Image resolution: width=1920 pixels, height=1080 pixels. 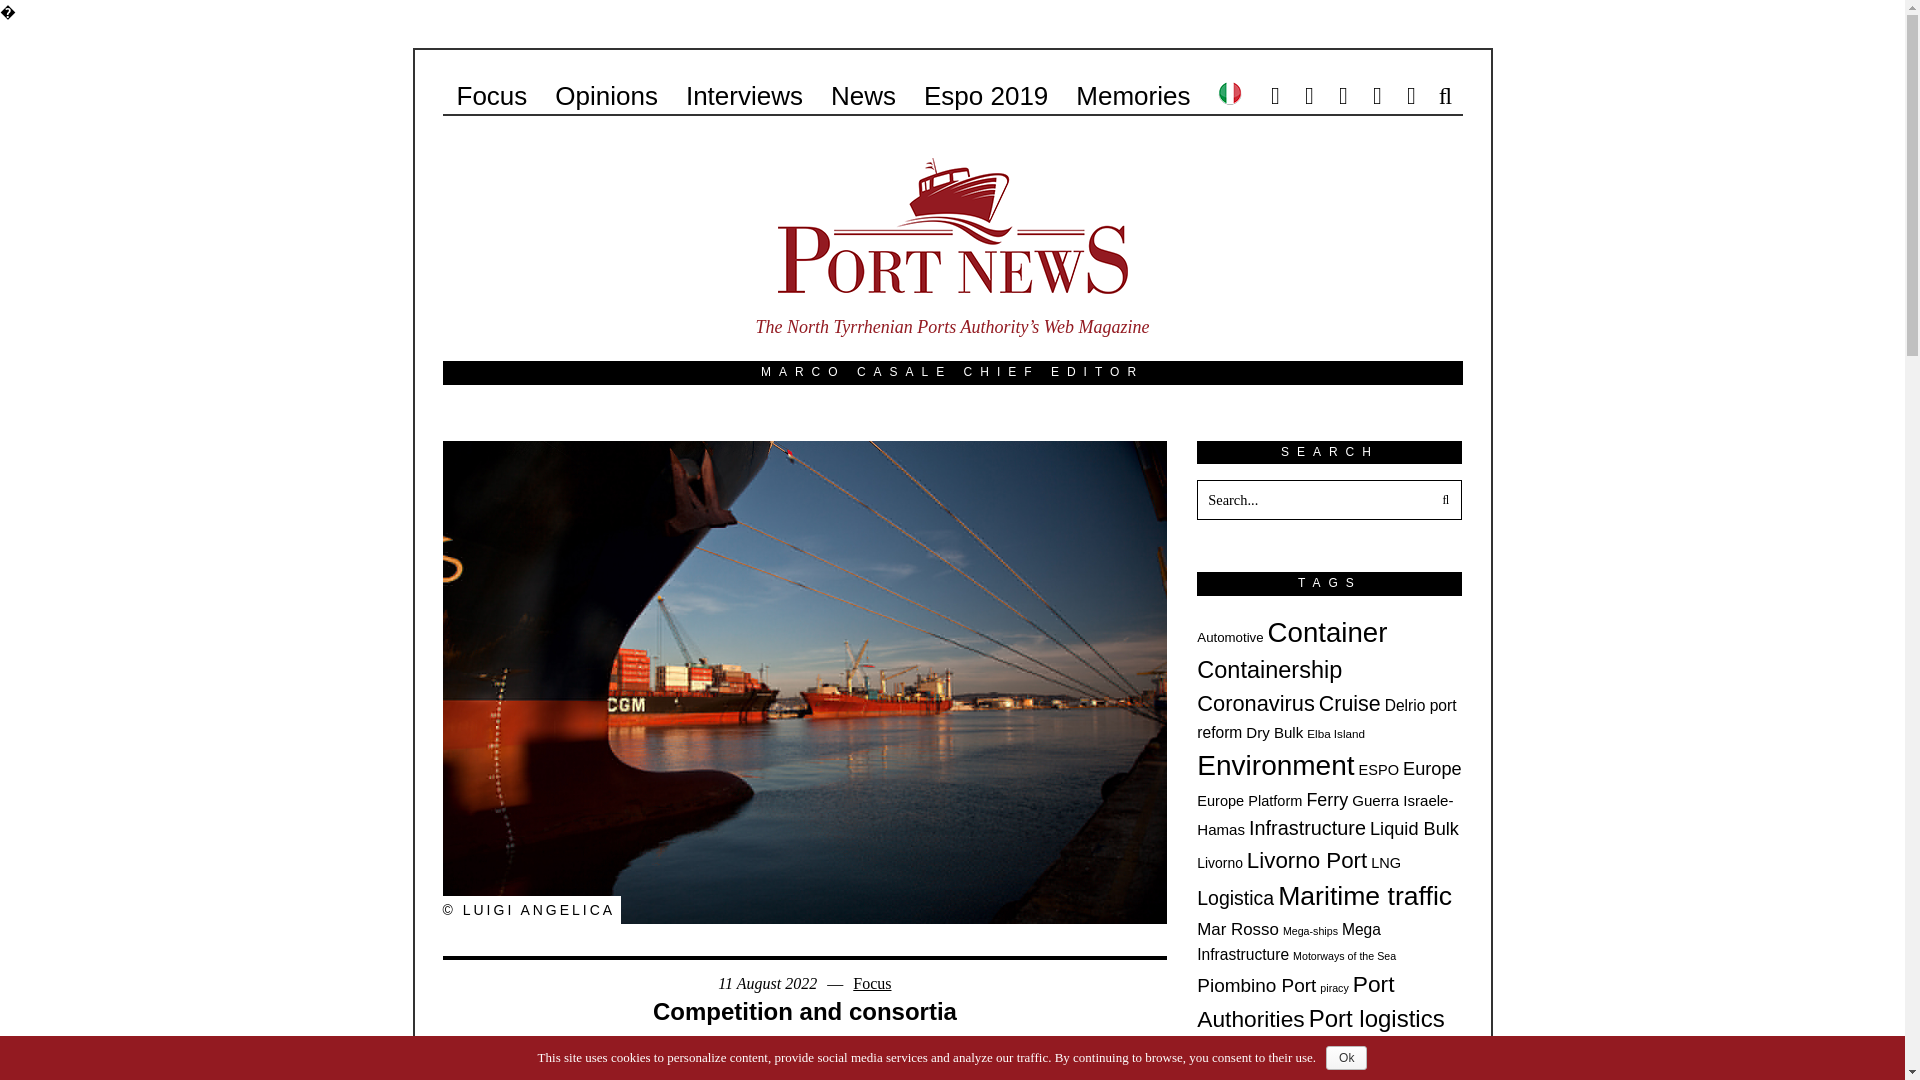 What do you see at coordinates (871, 984) in the screenshot?
I see `Focus` at bounding box center [871, 984].